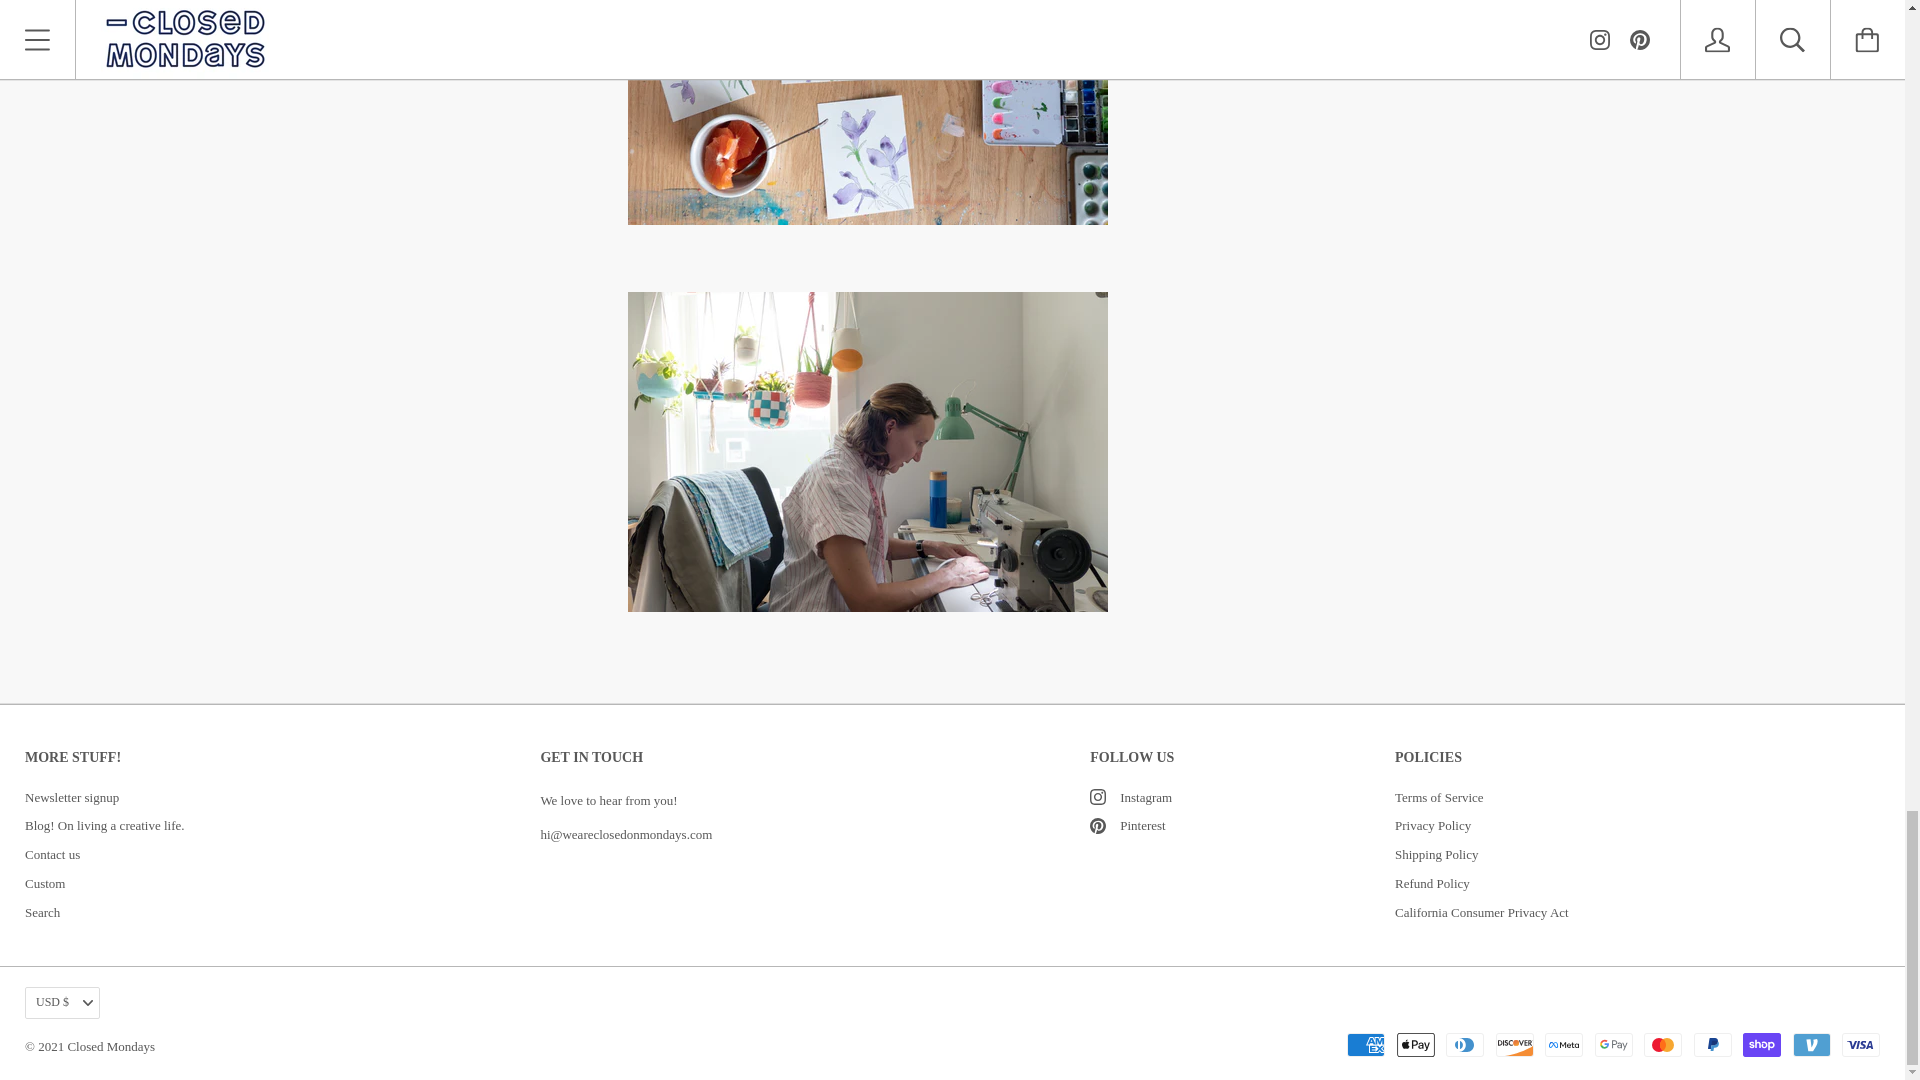 Image resolution: width=1920 pixels, height=1080 pixels. What do you see at coordinates (1098, 825) in the screenshot?
I see `Pinterest` at bounding box center [1098, 825].